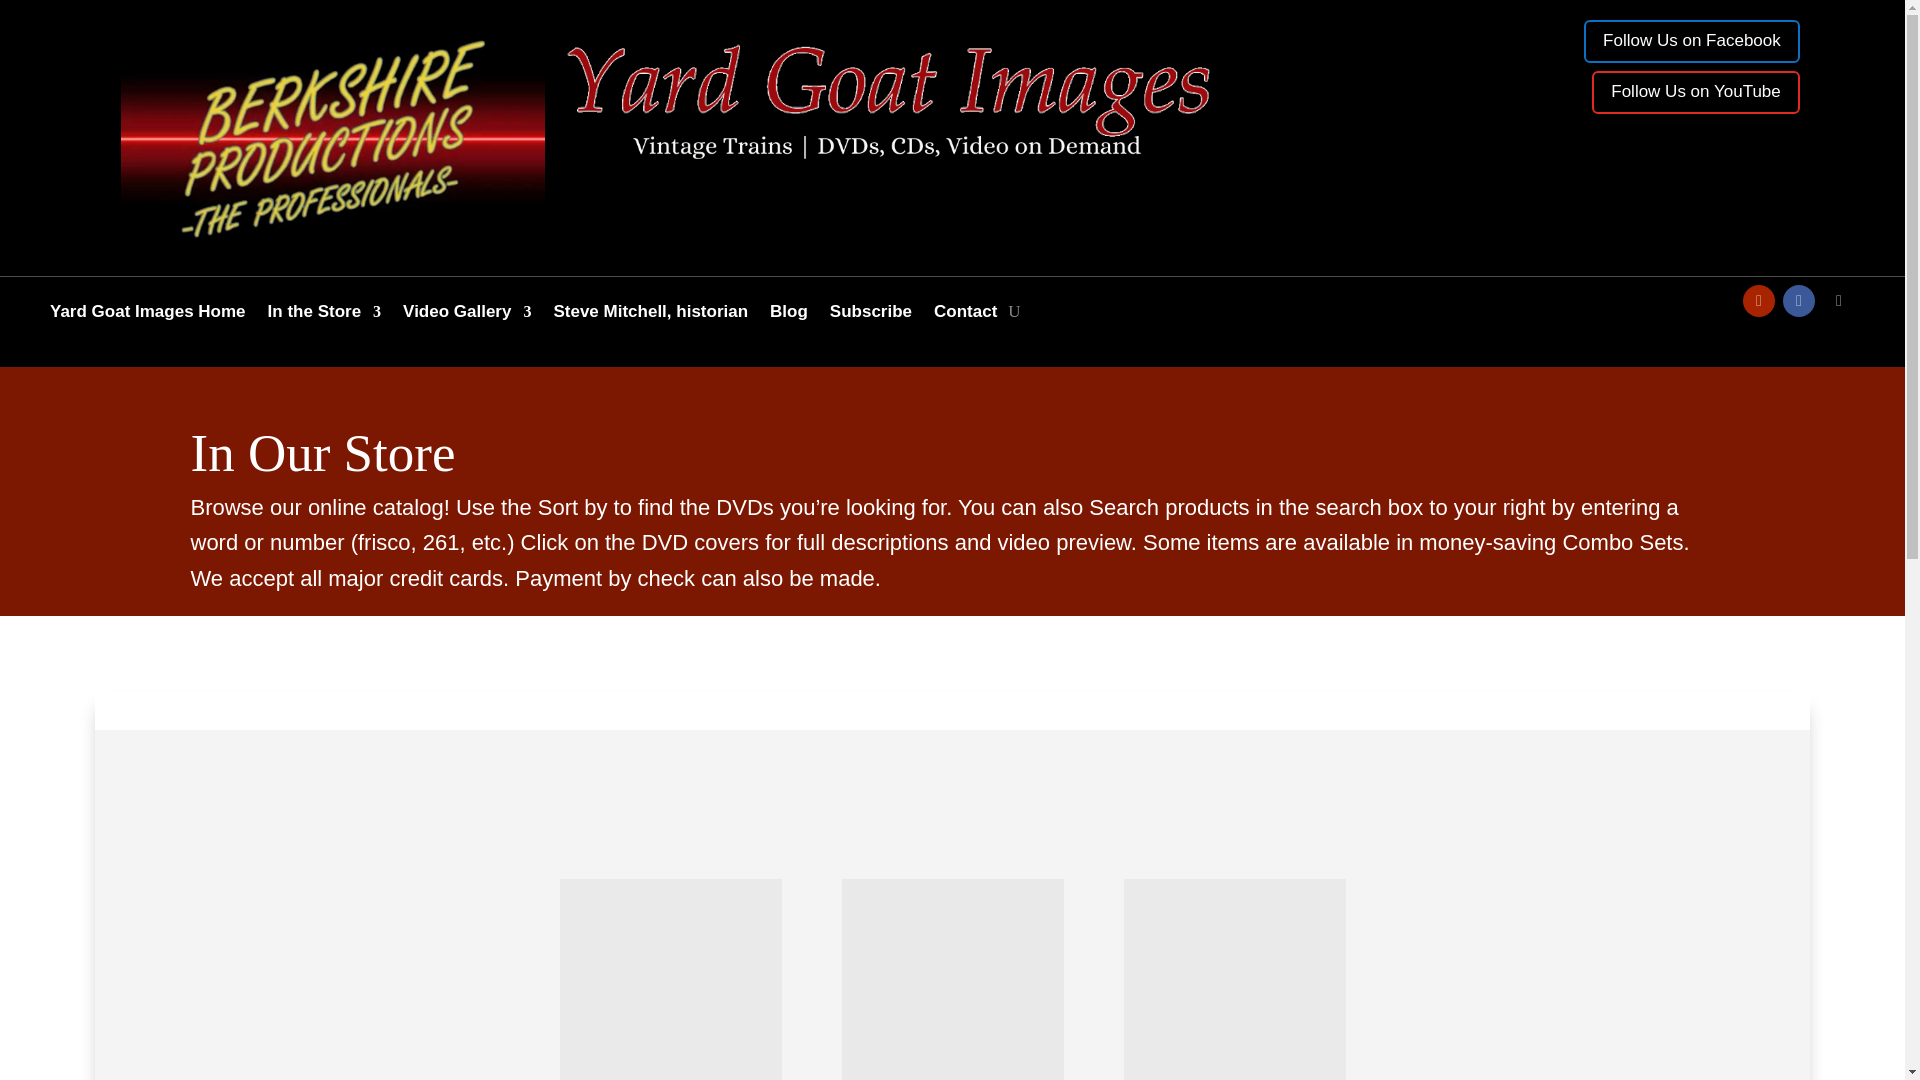 This screenshot has width=1920, height=1080. Describe the element at coordinates (332, 139) in the screenshot. I see `berkshire productions professionals logo` at that location.